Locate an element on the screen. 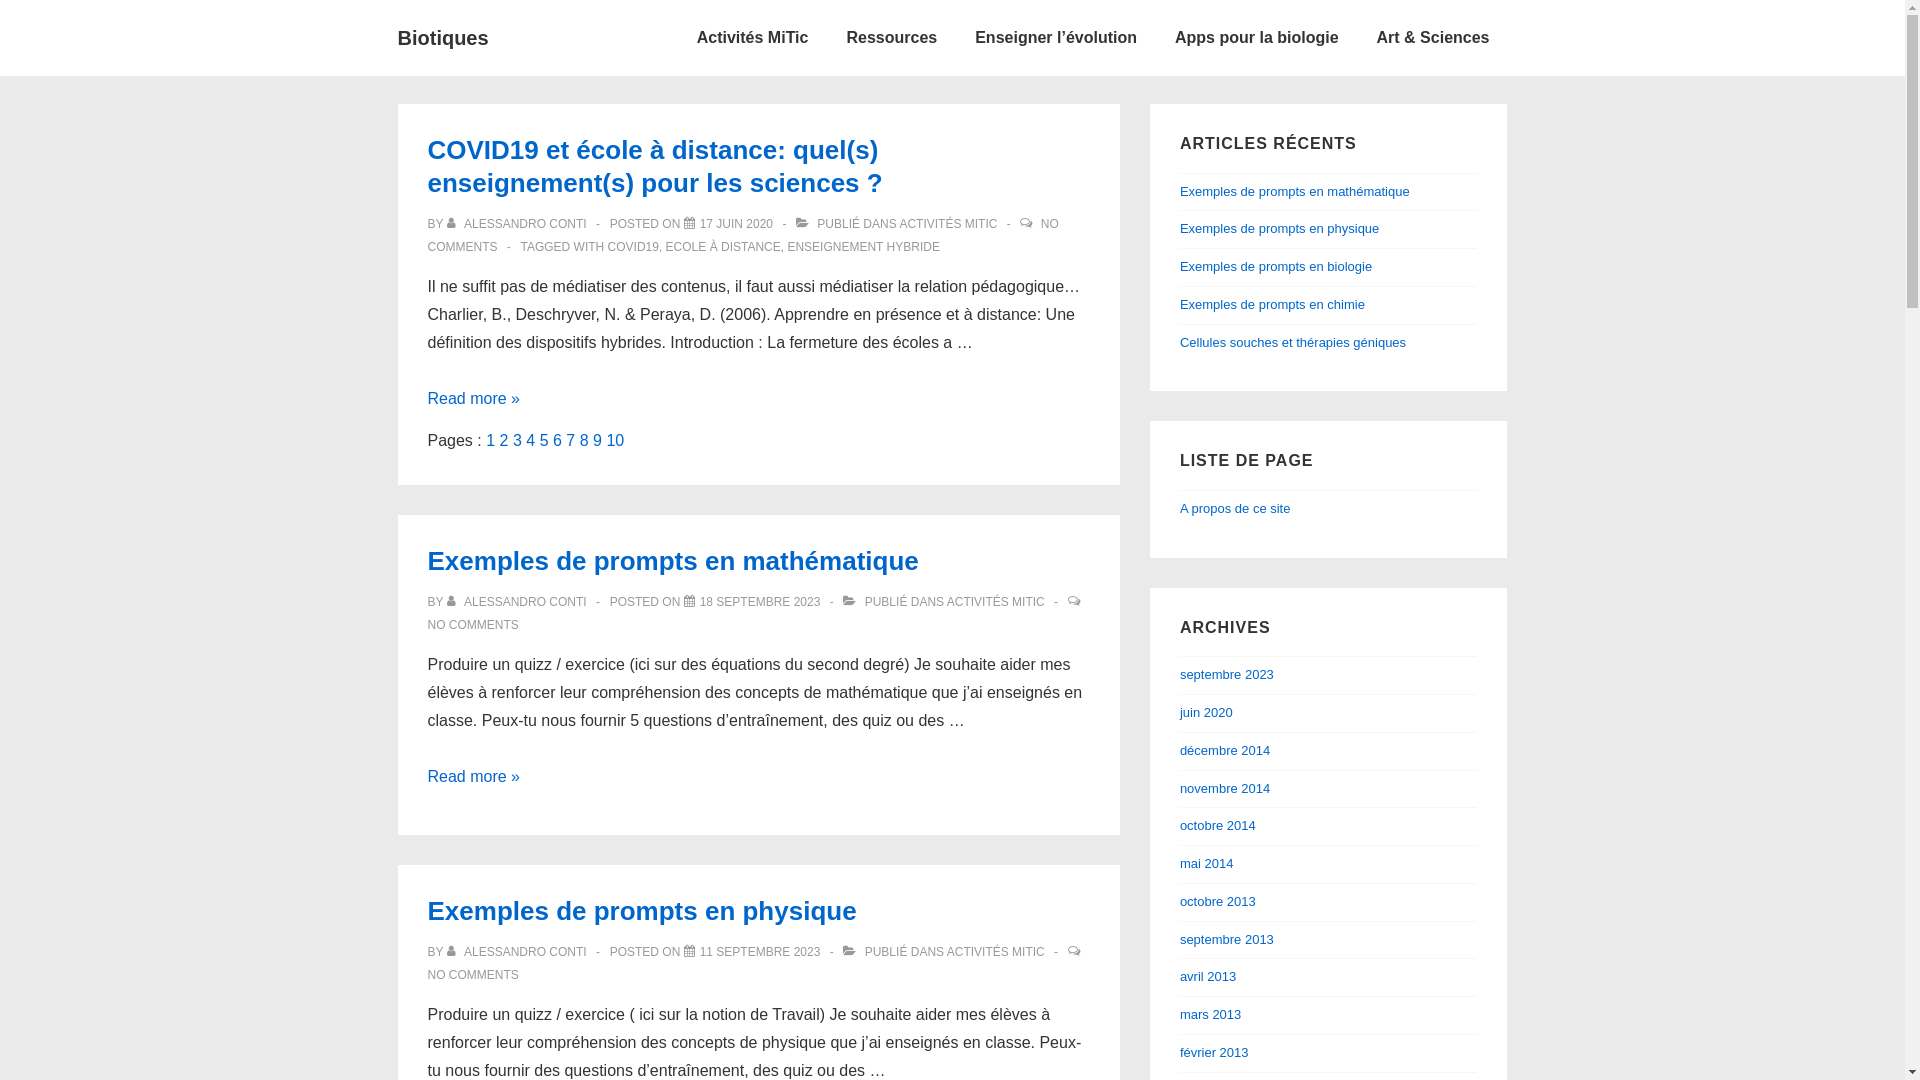  5 is located at coordinates (544, 440).